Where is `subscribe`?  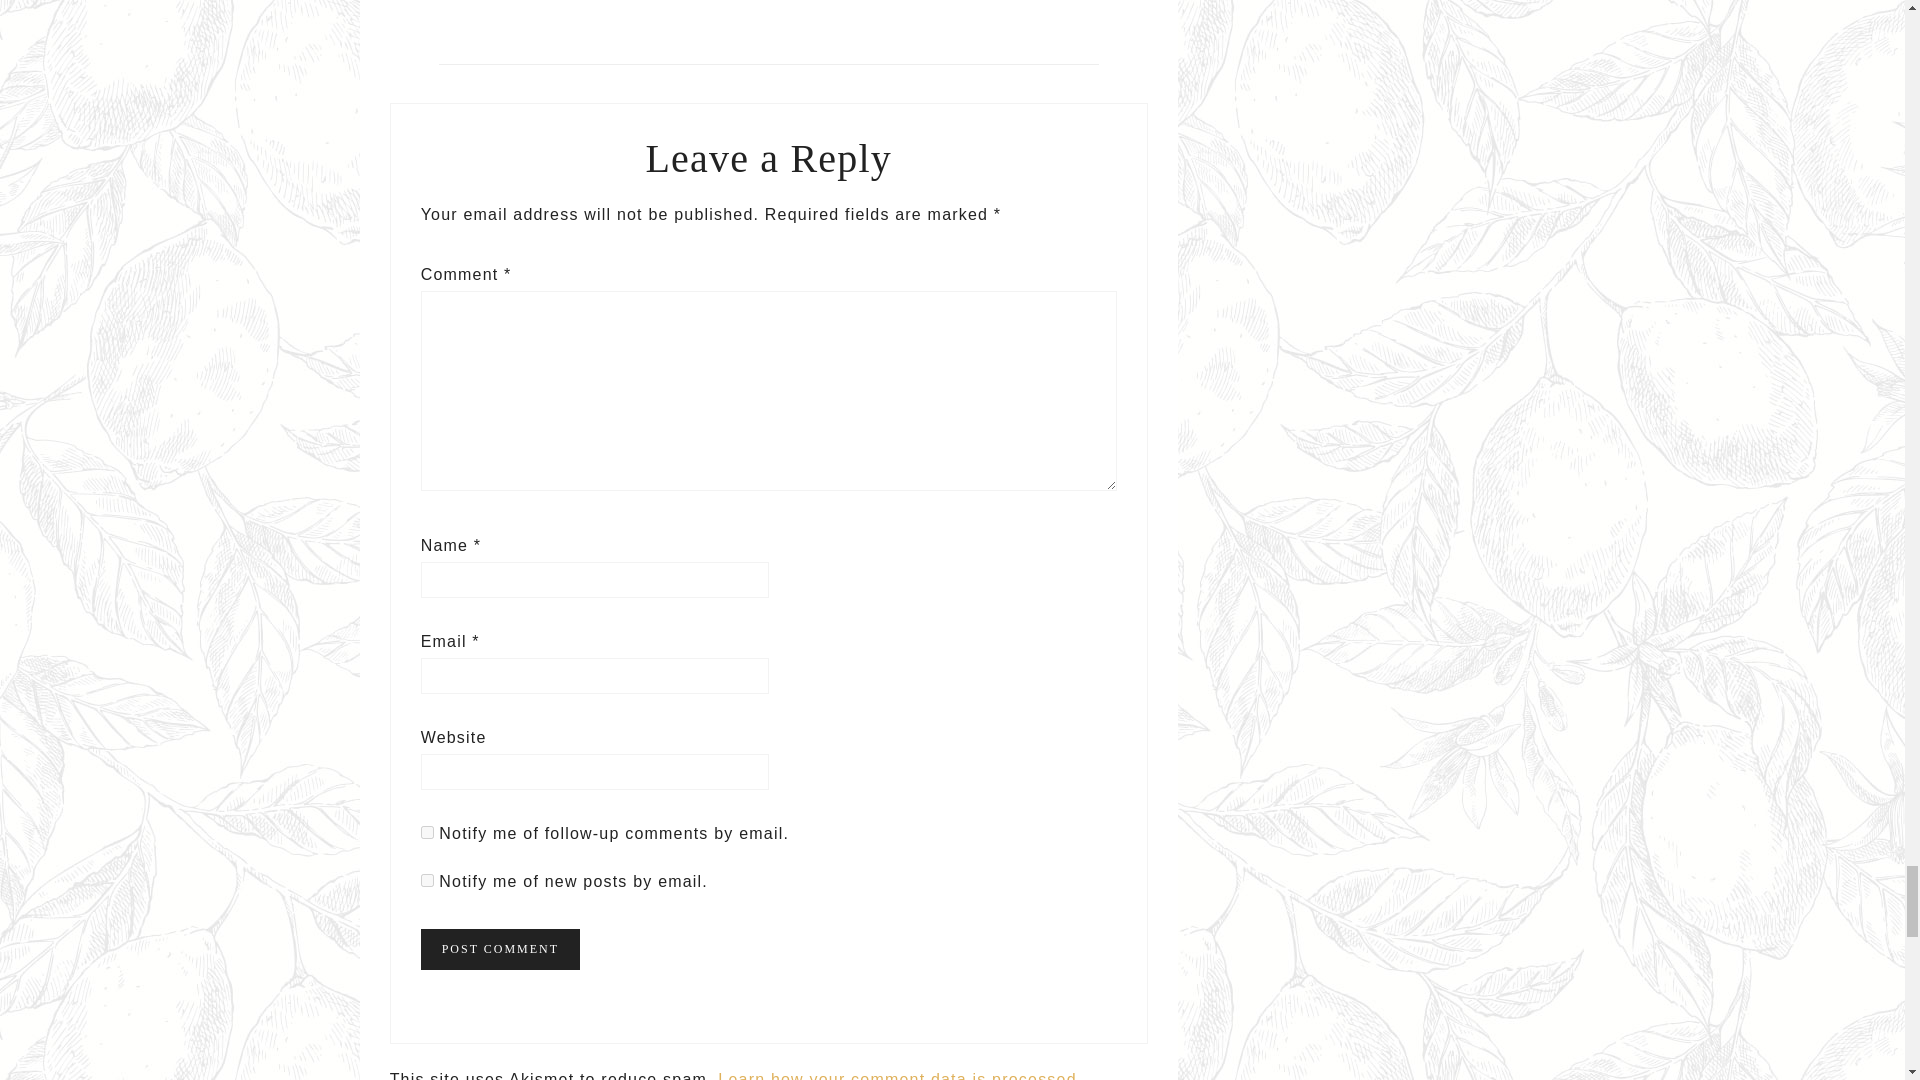 subscribe is located at coordinates (426, 880).